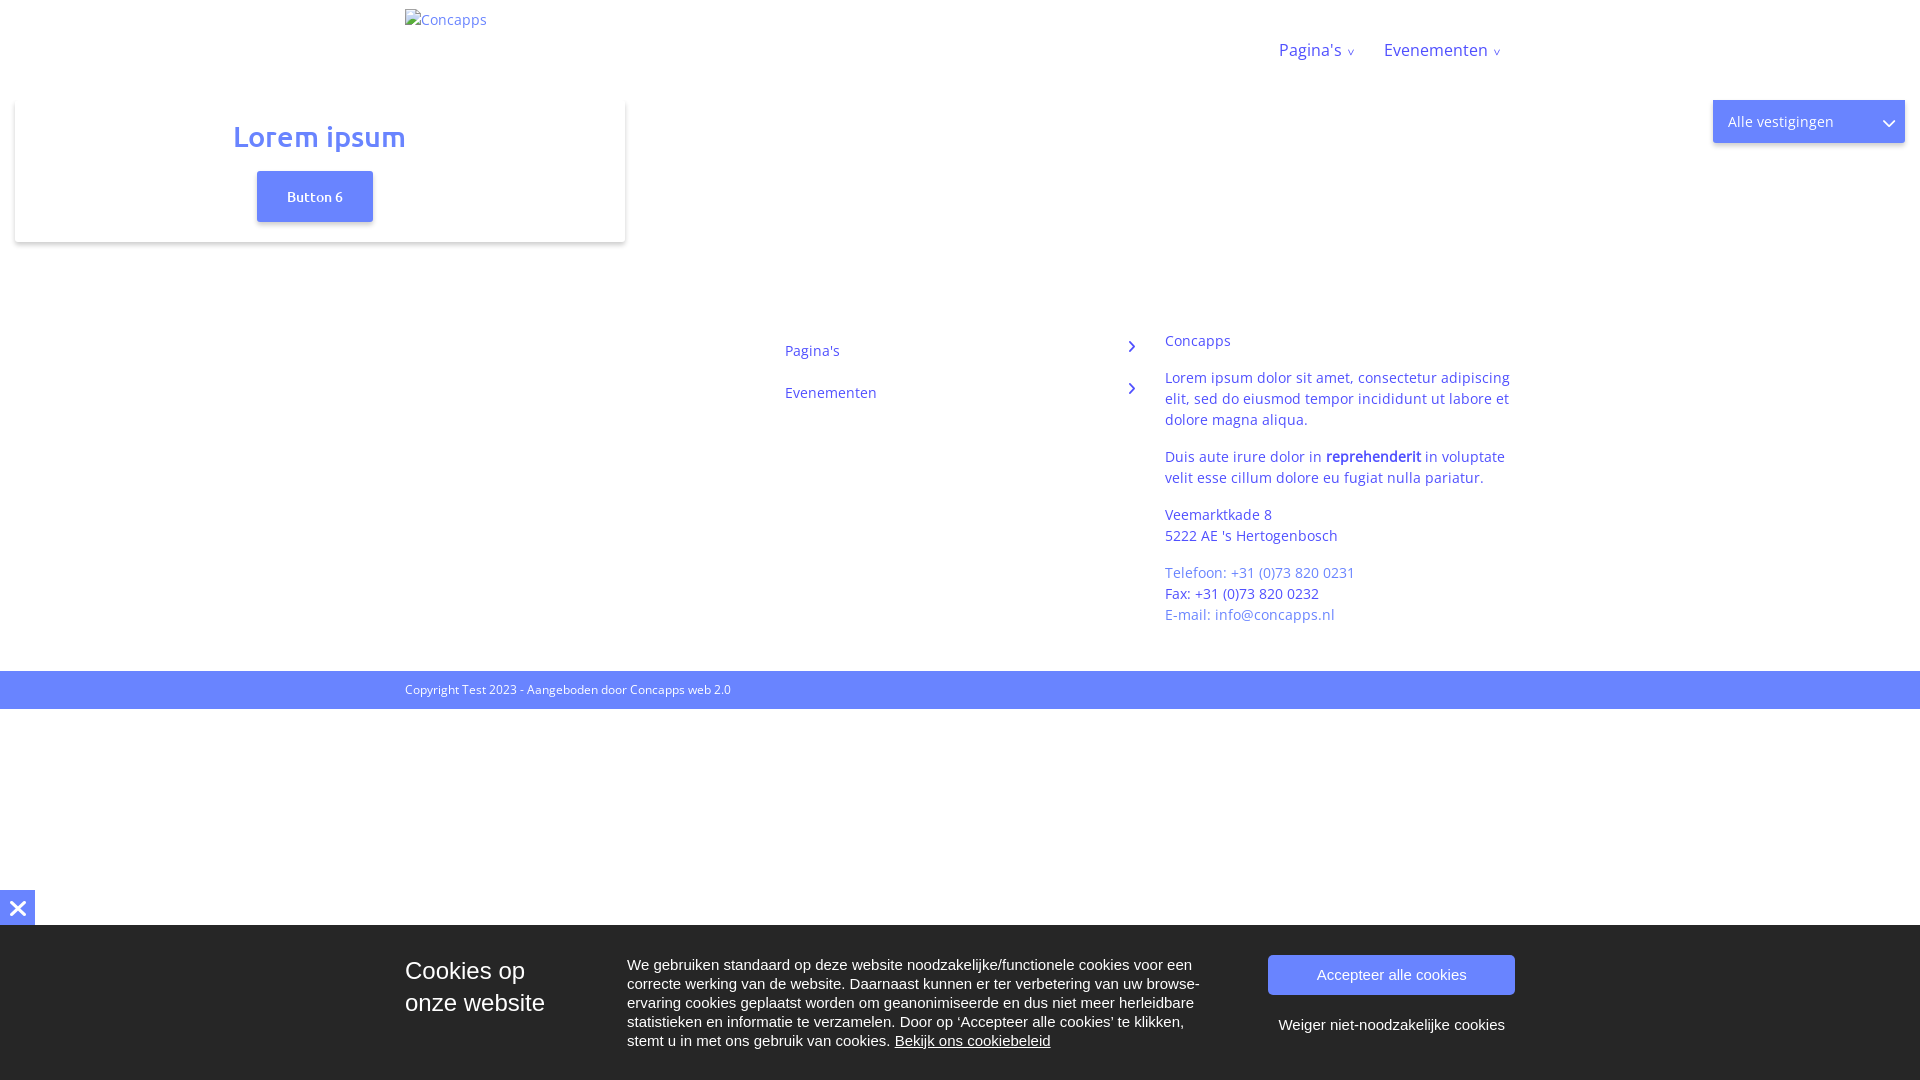  I want to click on Telefoon: +31 (0)73 820 0231, so click(1260, 572).